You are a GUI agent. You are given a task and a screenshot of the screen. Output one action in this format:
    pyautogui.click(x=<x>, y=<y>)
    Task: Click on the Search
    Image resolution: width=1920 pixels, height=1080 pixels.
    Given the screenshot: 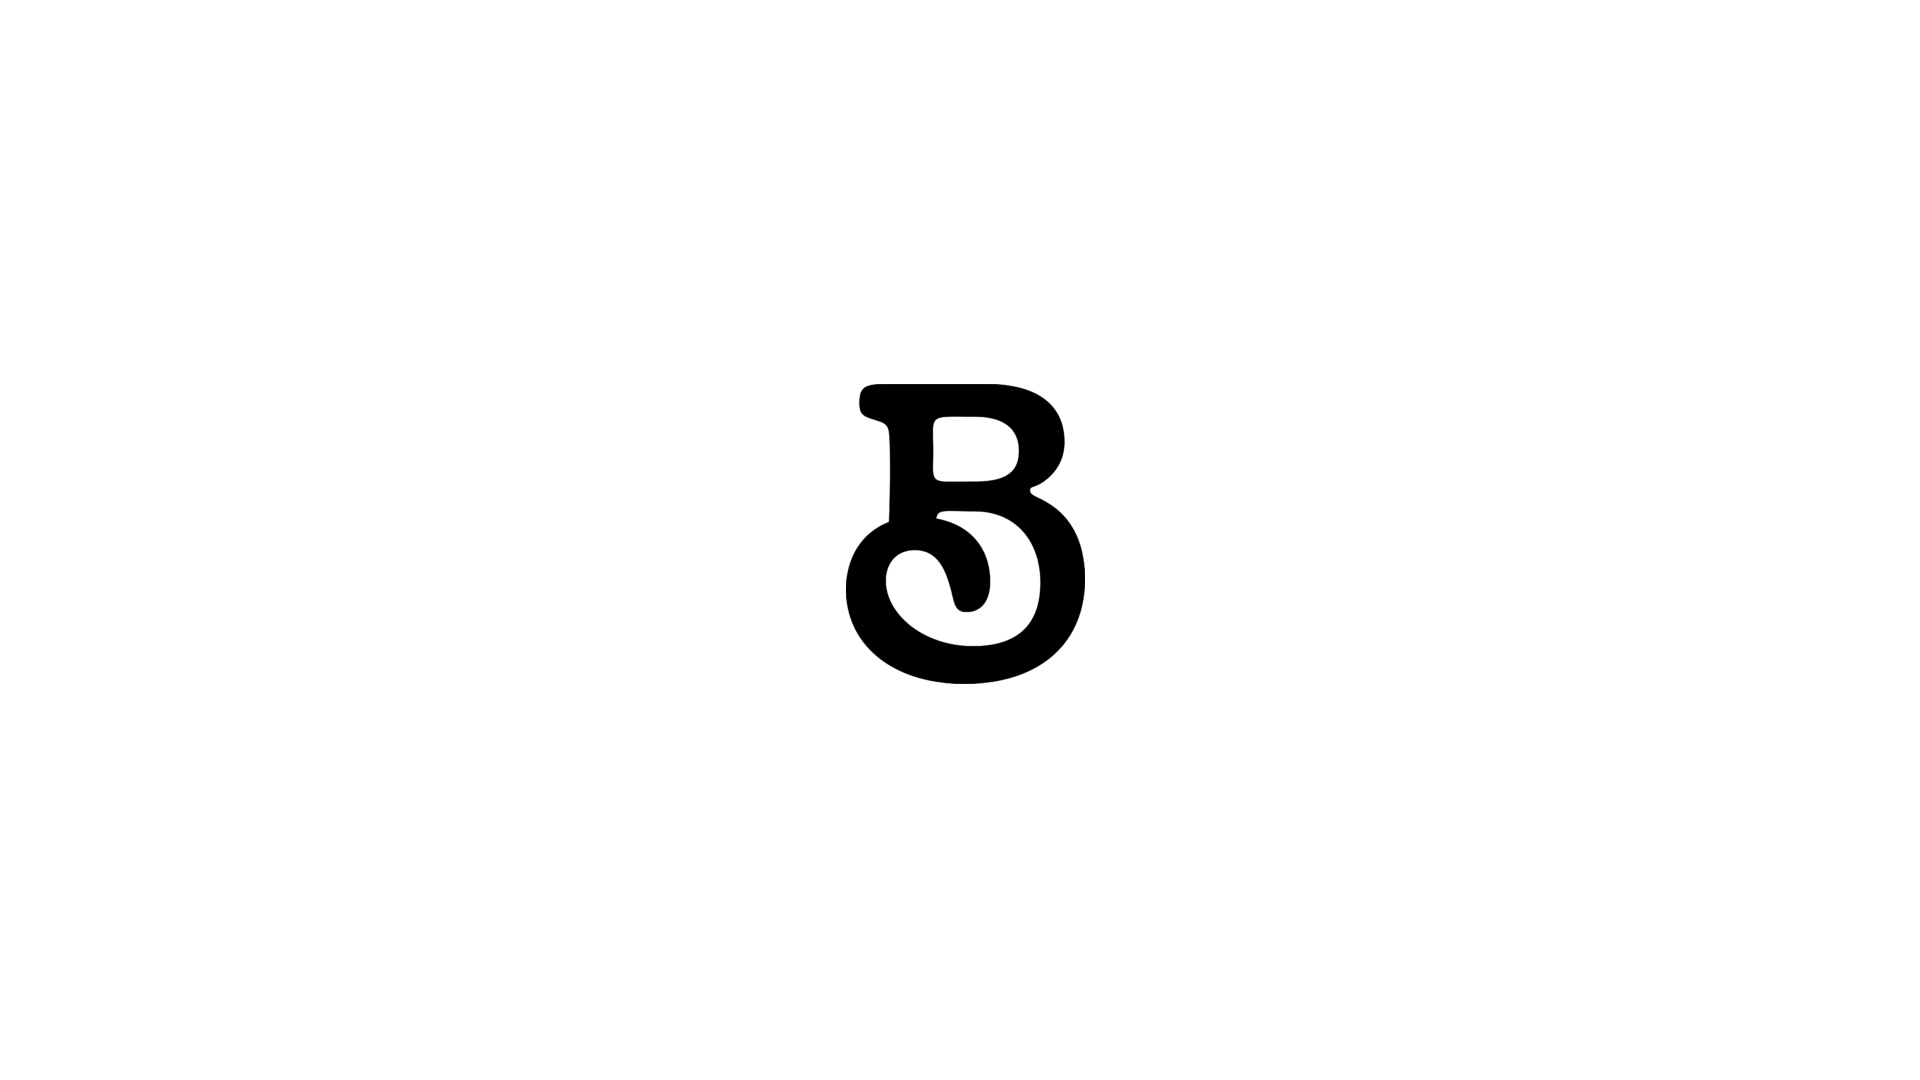 What is the action you would take?
    pyautogui.click(x=1805, y=147)
    